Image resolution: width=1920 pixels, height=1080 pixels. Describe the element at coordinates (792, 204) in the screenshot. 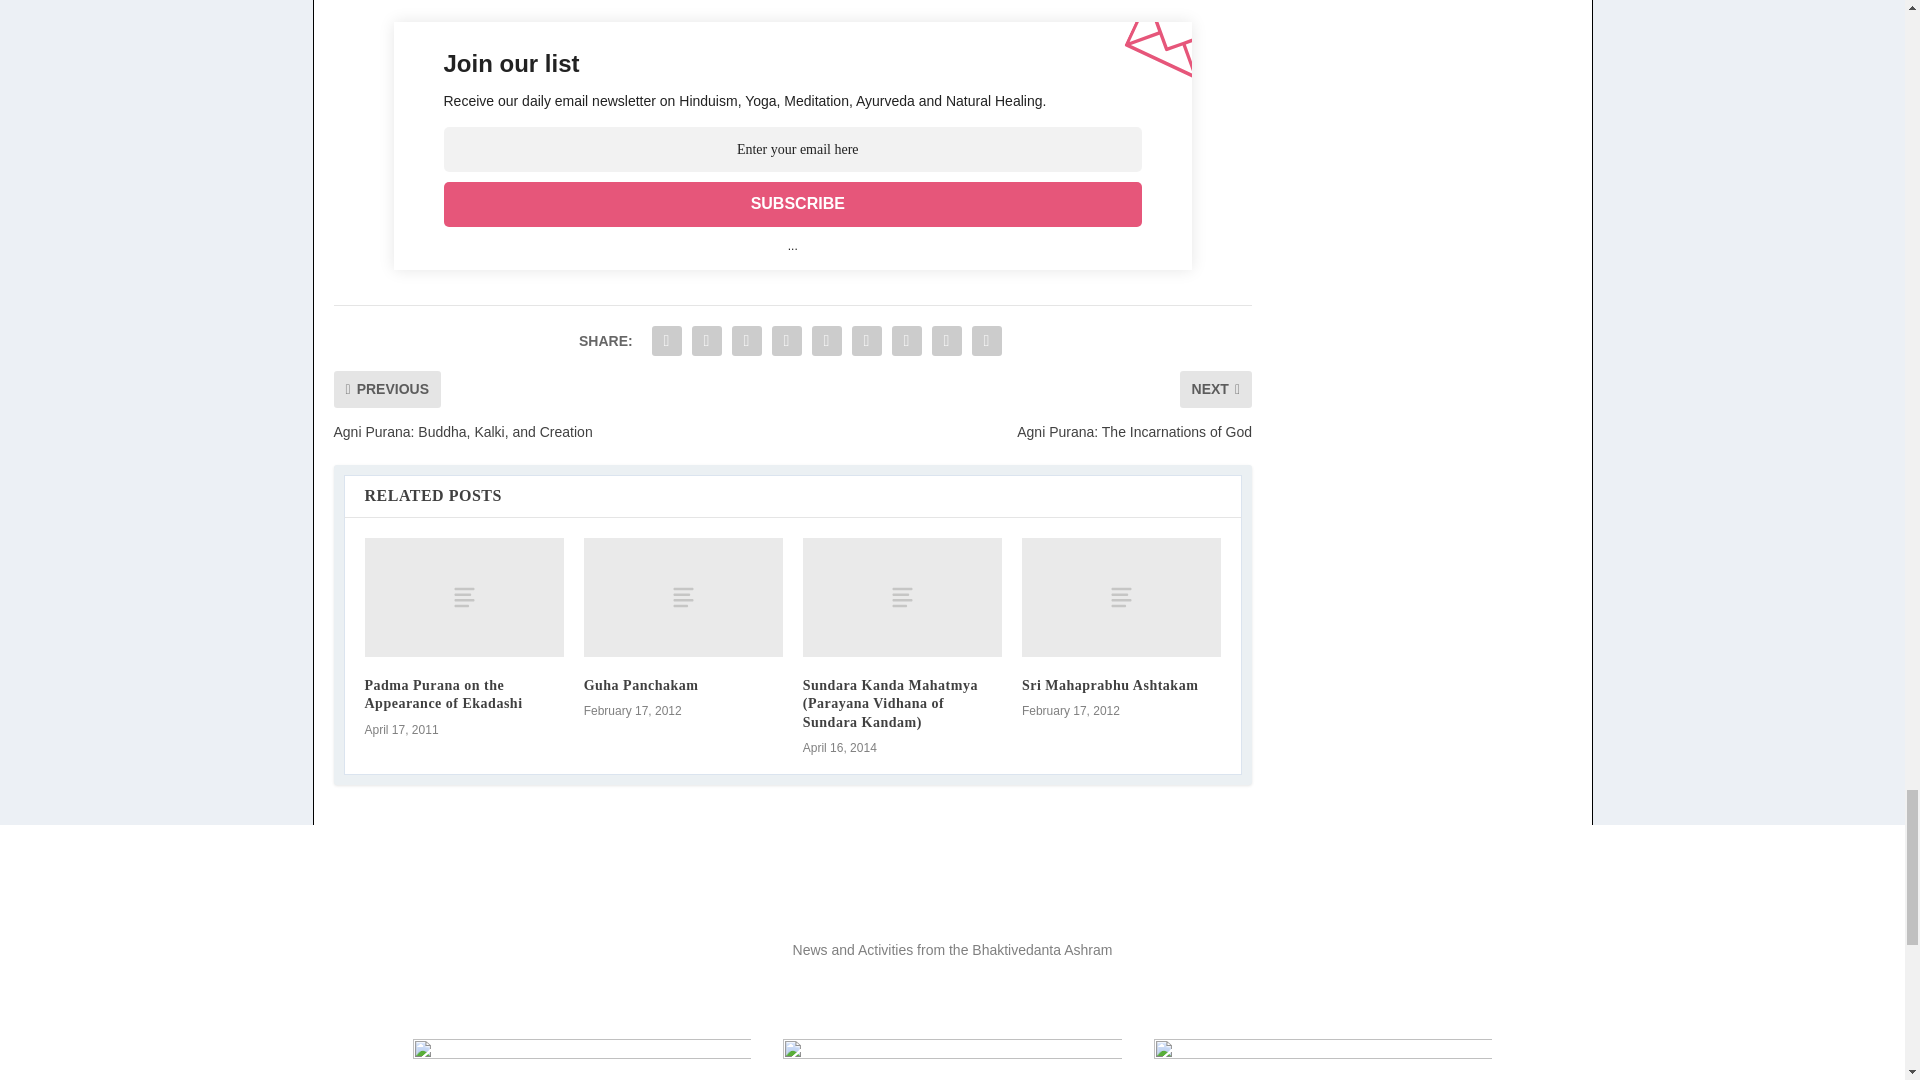

I see `Subscribe` at that location.